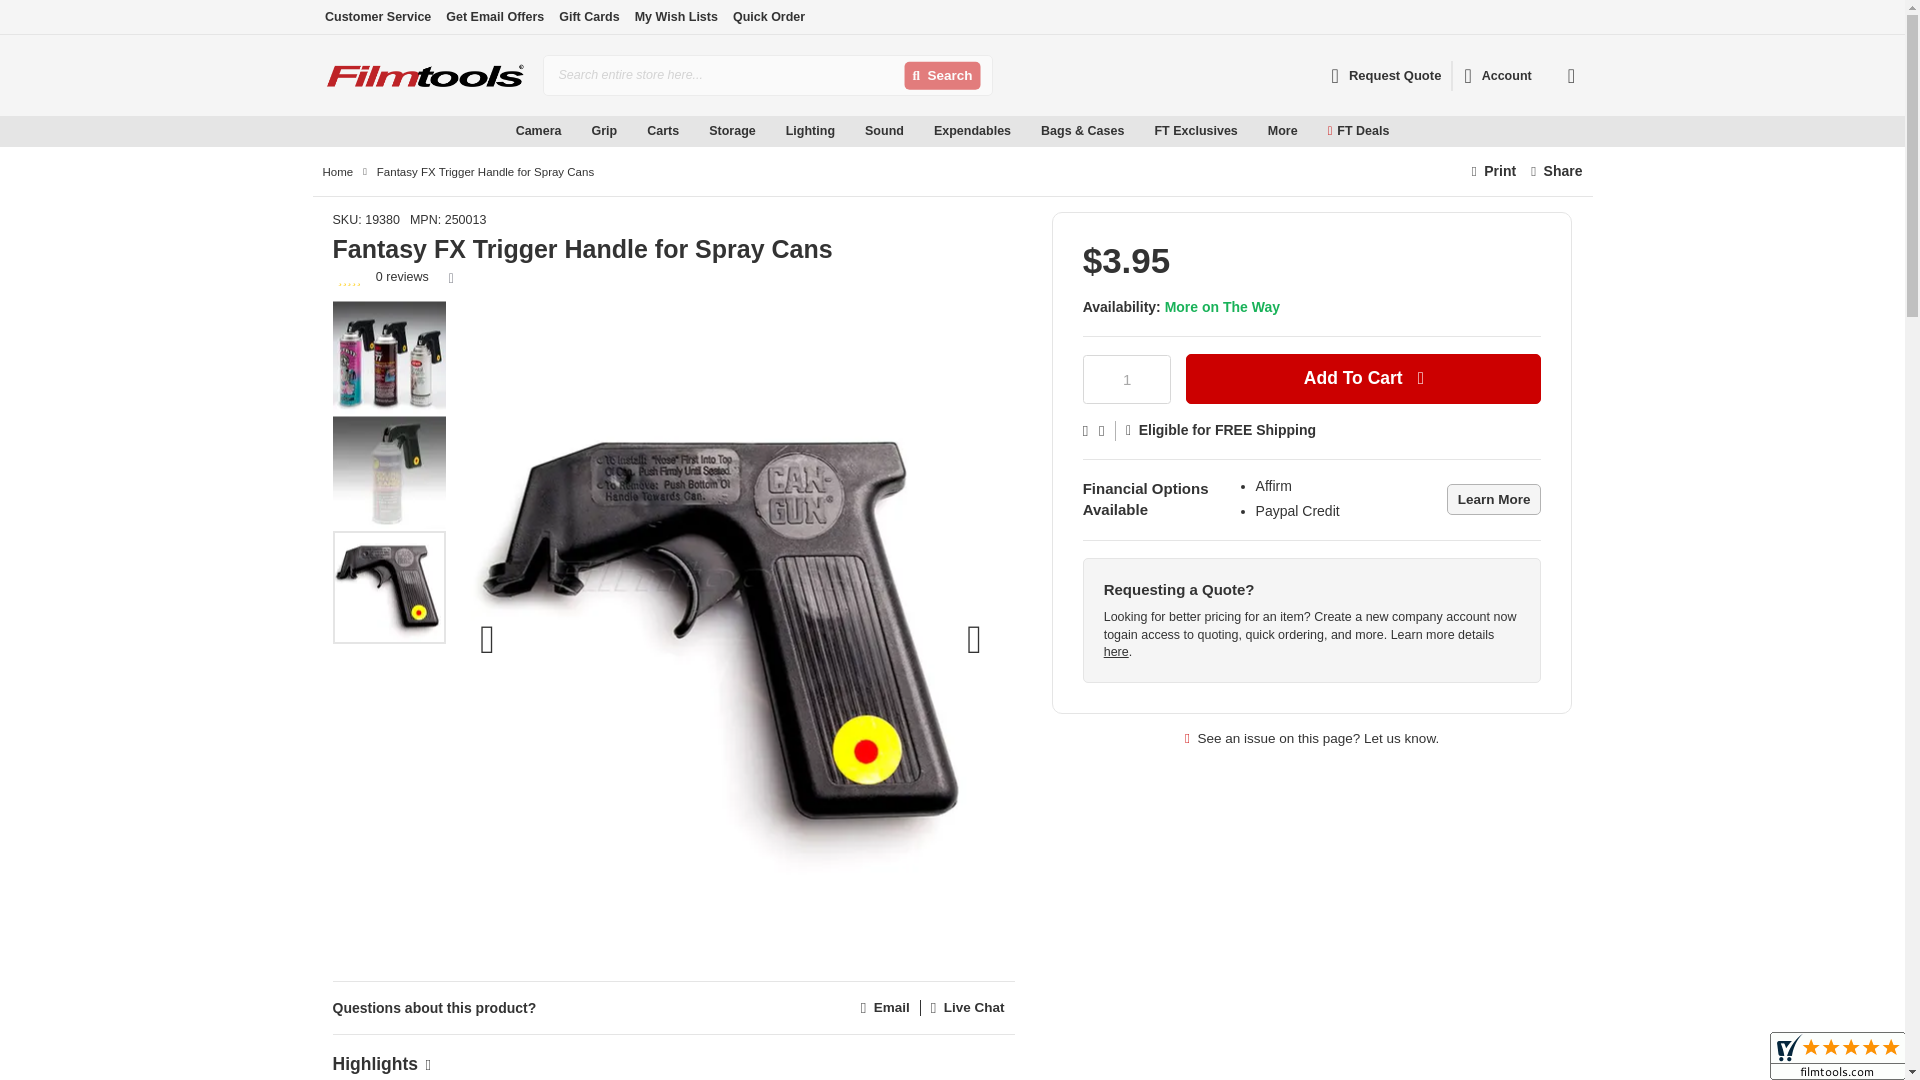 Image resolution: width=1920 pixels, height=1080 pixels. Describe the element at coordinates (424, 75) in the screenshot. I see `Filmtools` at that location.